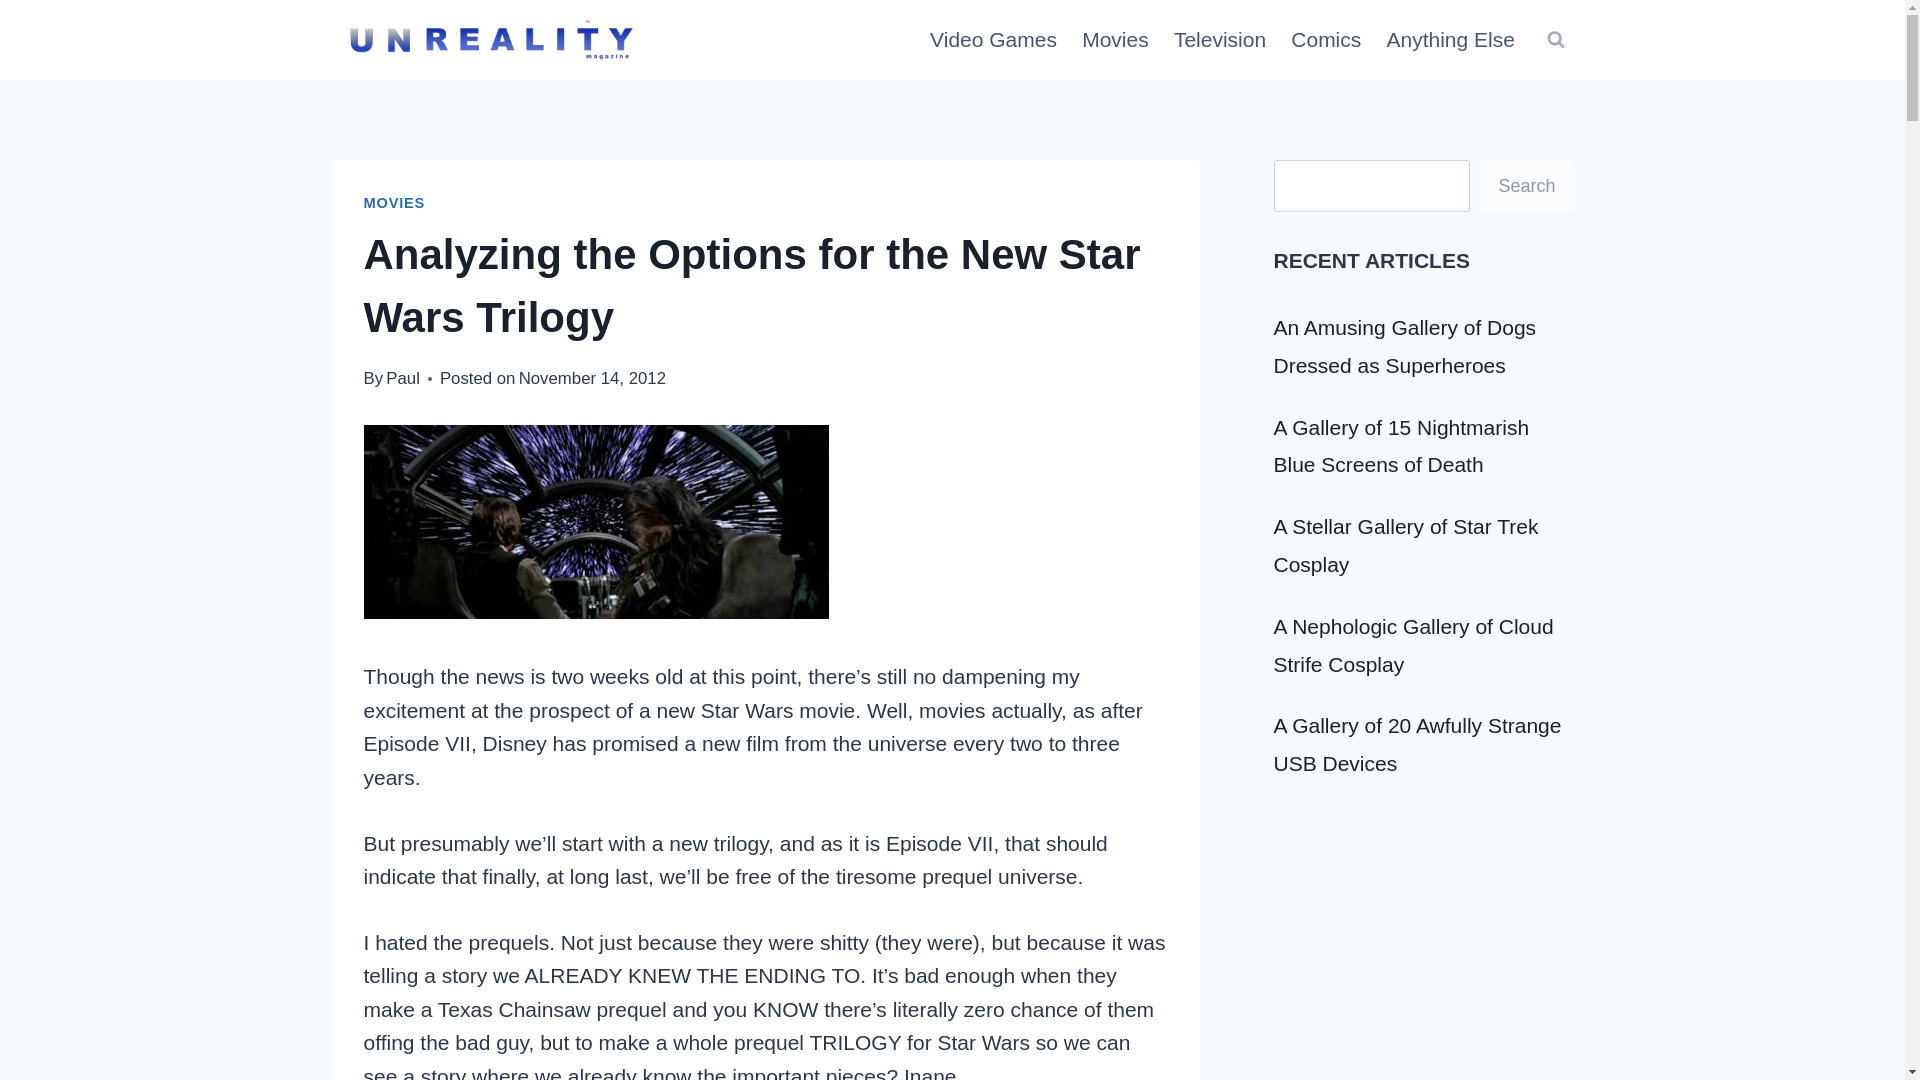  What do you see at coordinates (402, 378) in the screenshot?
I see `Paul` at bounding box center [402, 378].